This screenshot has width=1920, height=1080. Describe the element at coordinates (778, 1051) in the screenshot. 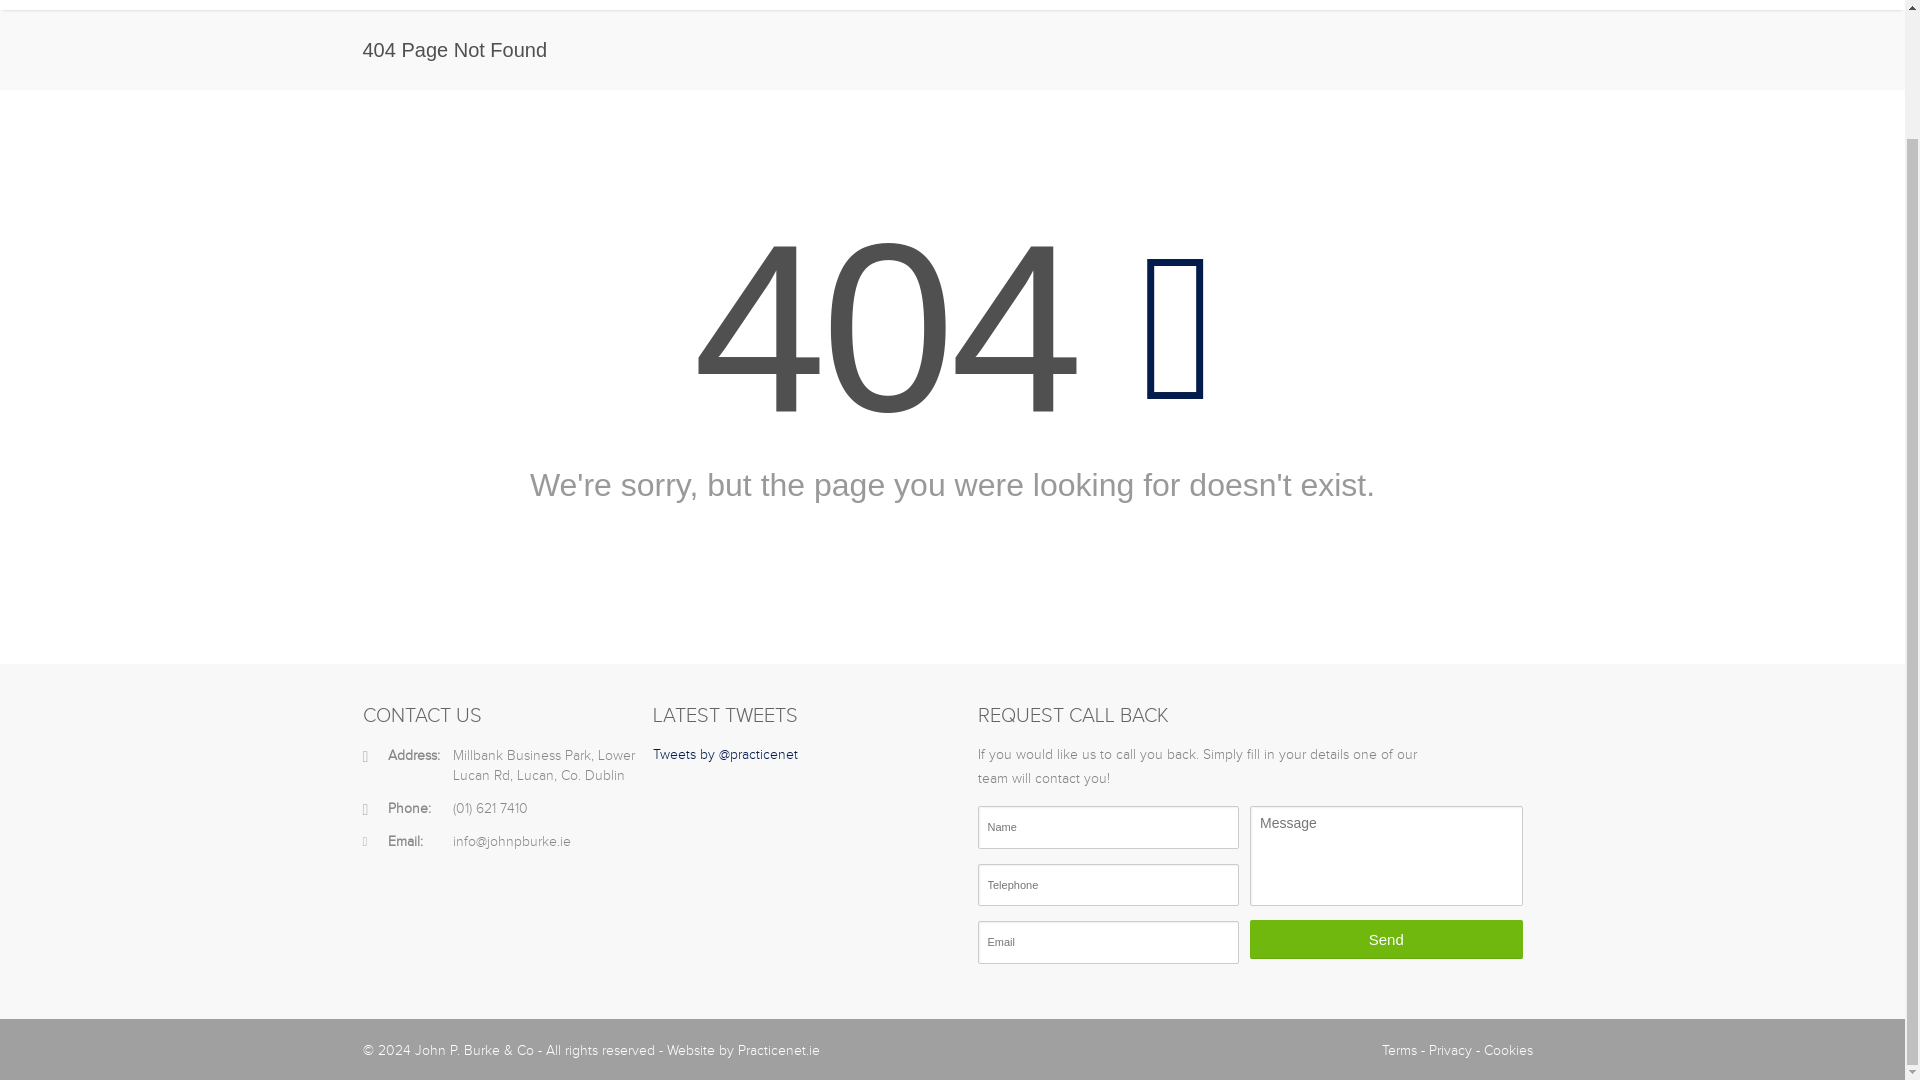

I see `Practicenet.ie` at that location.